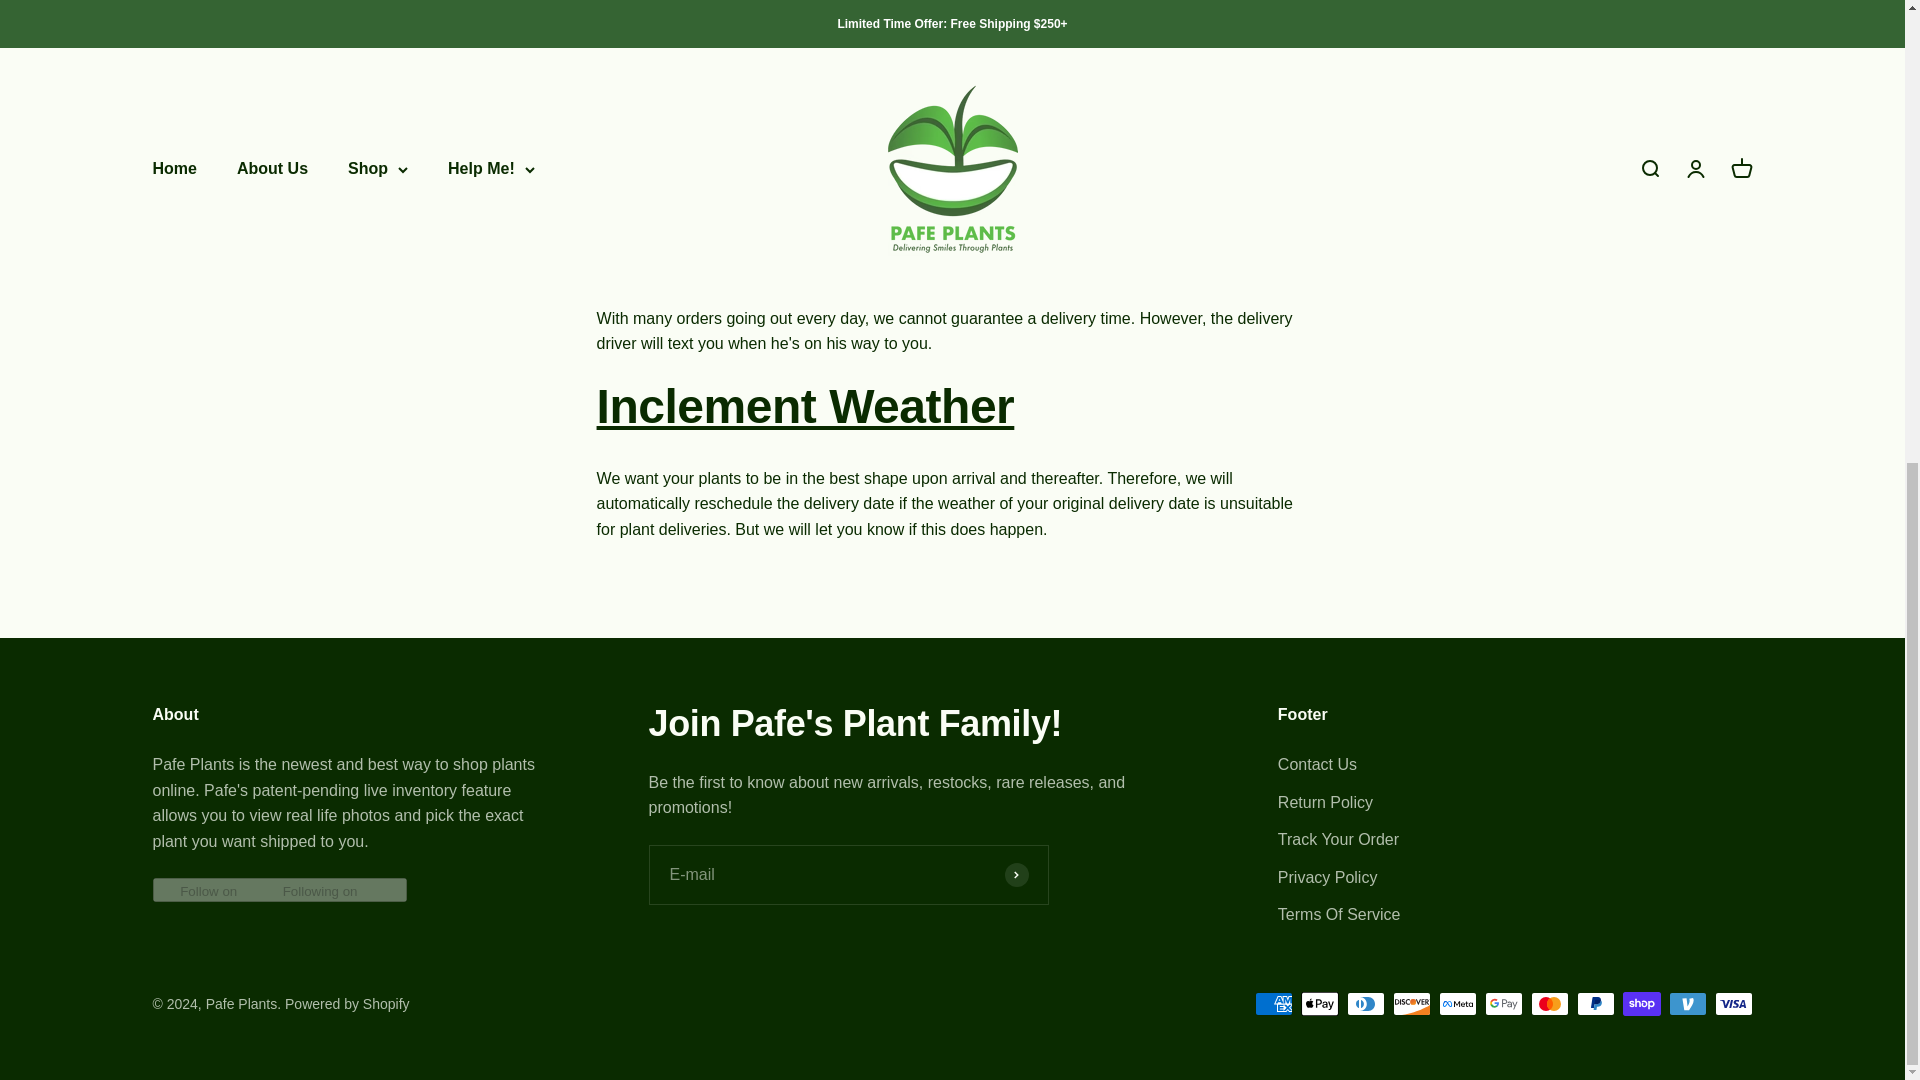  I want to click on Subscribe, so click(1016, 874).